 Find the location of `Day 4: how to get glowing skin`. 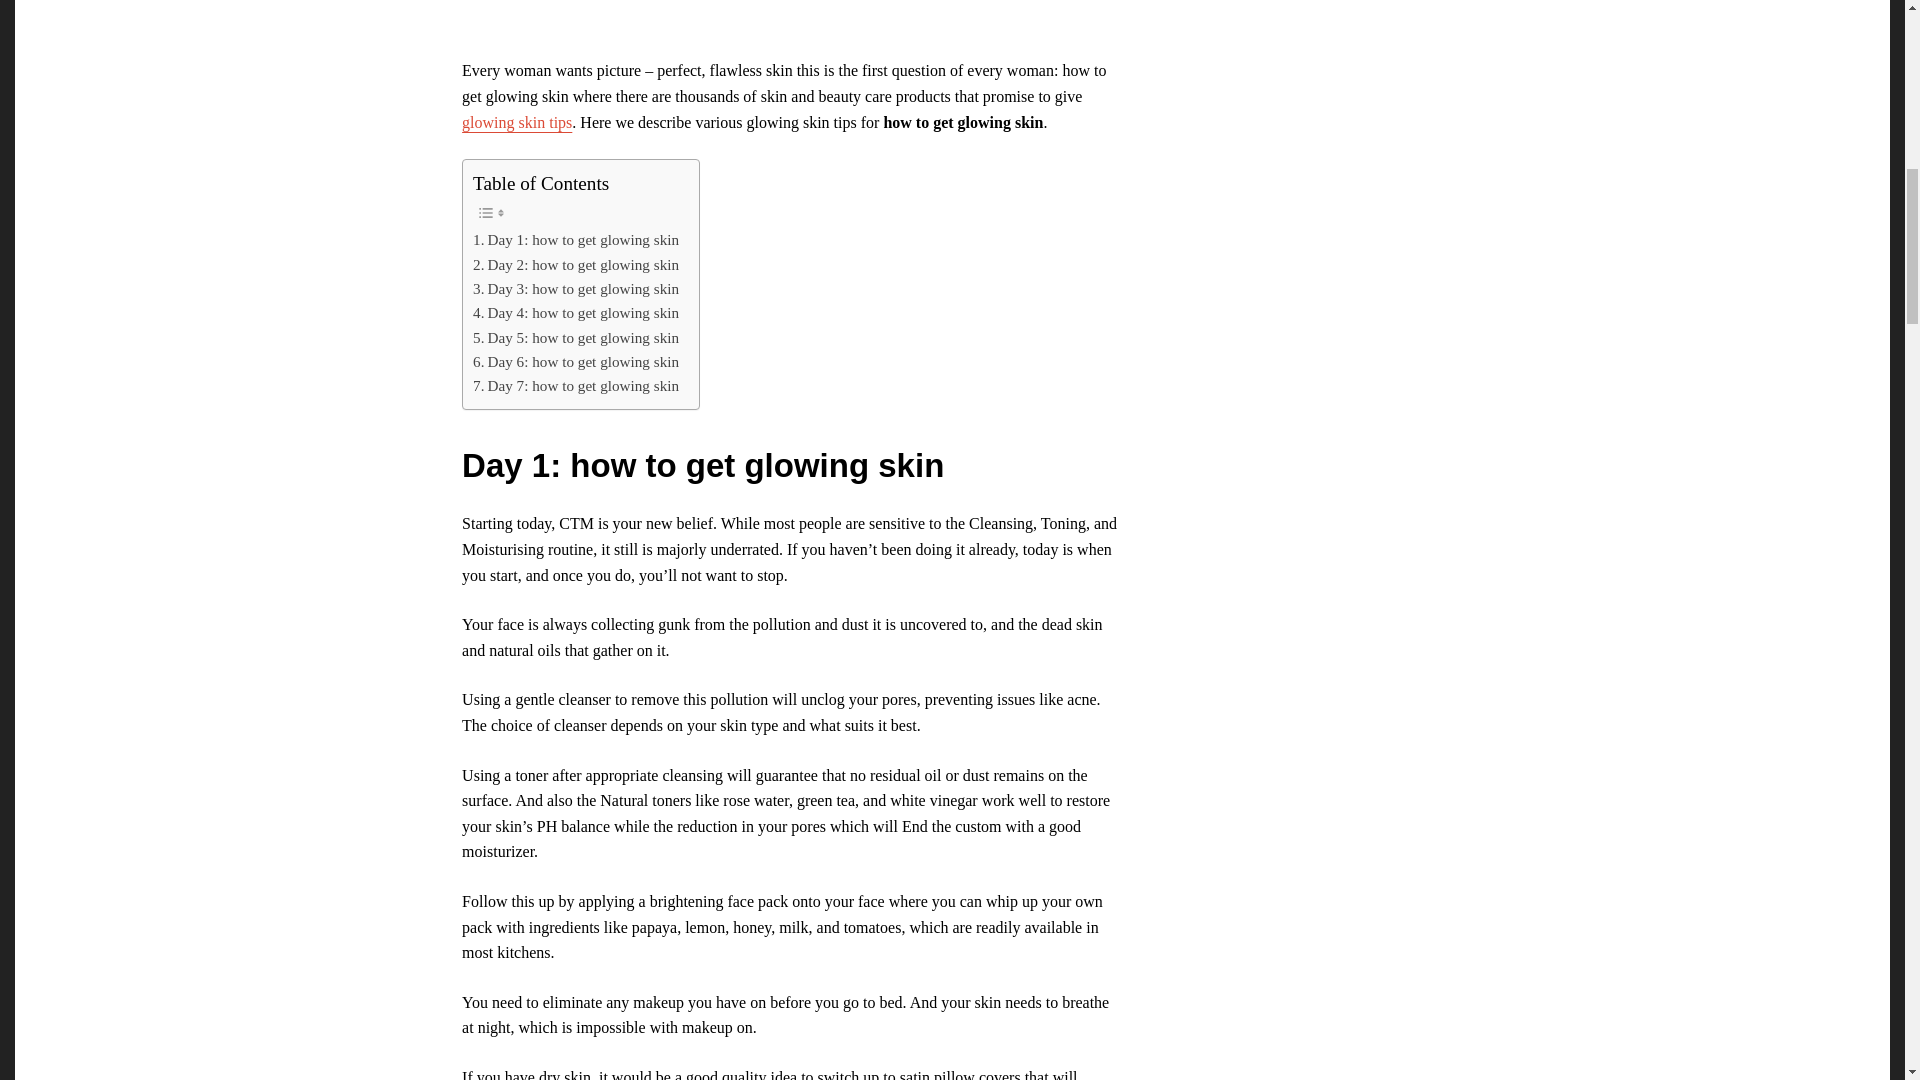

Day 4: how to get glowing skin is located at coordinates (576, 313).